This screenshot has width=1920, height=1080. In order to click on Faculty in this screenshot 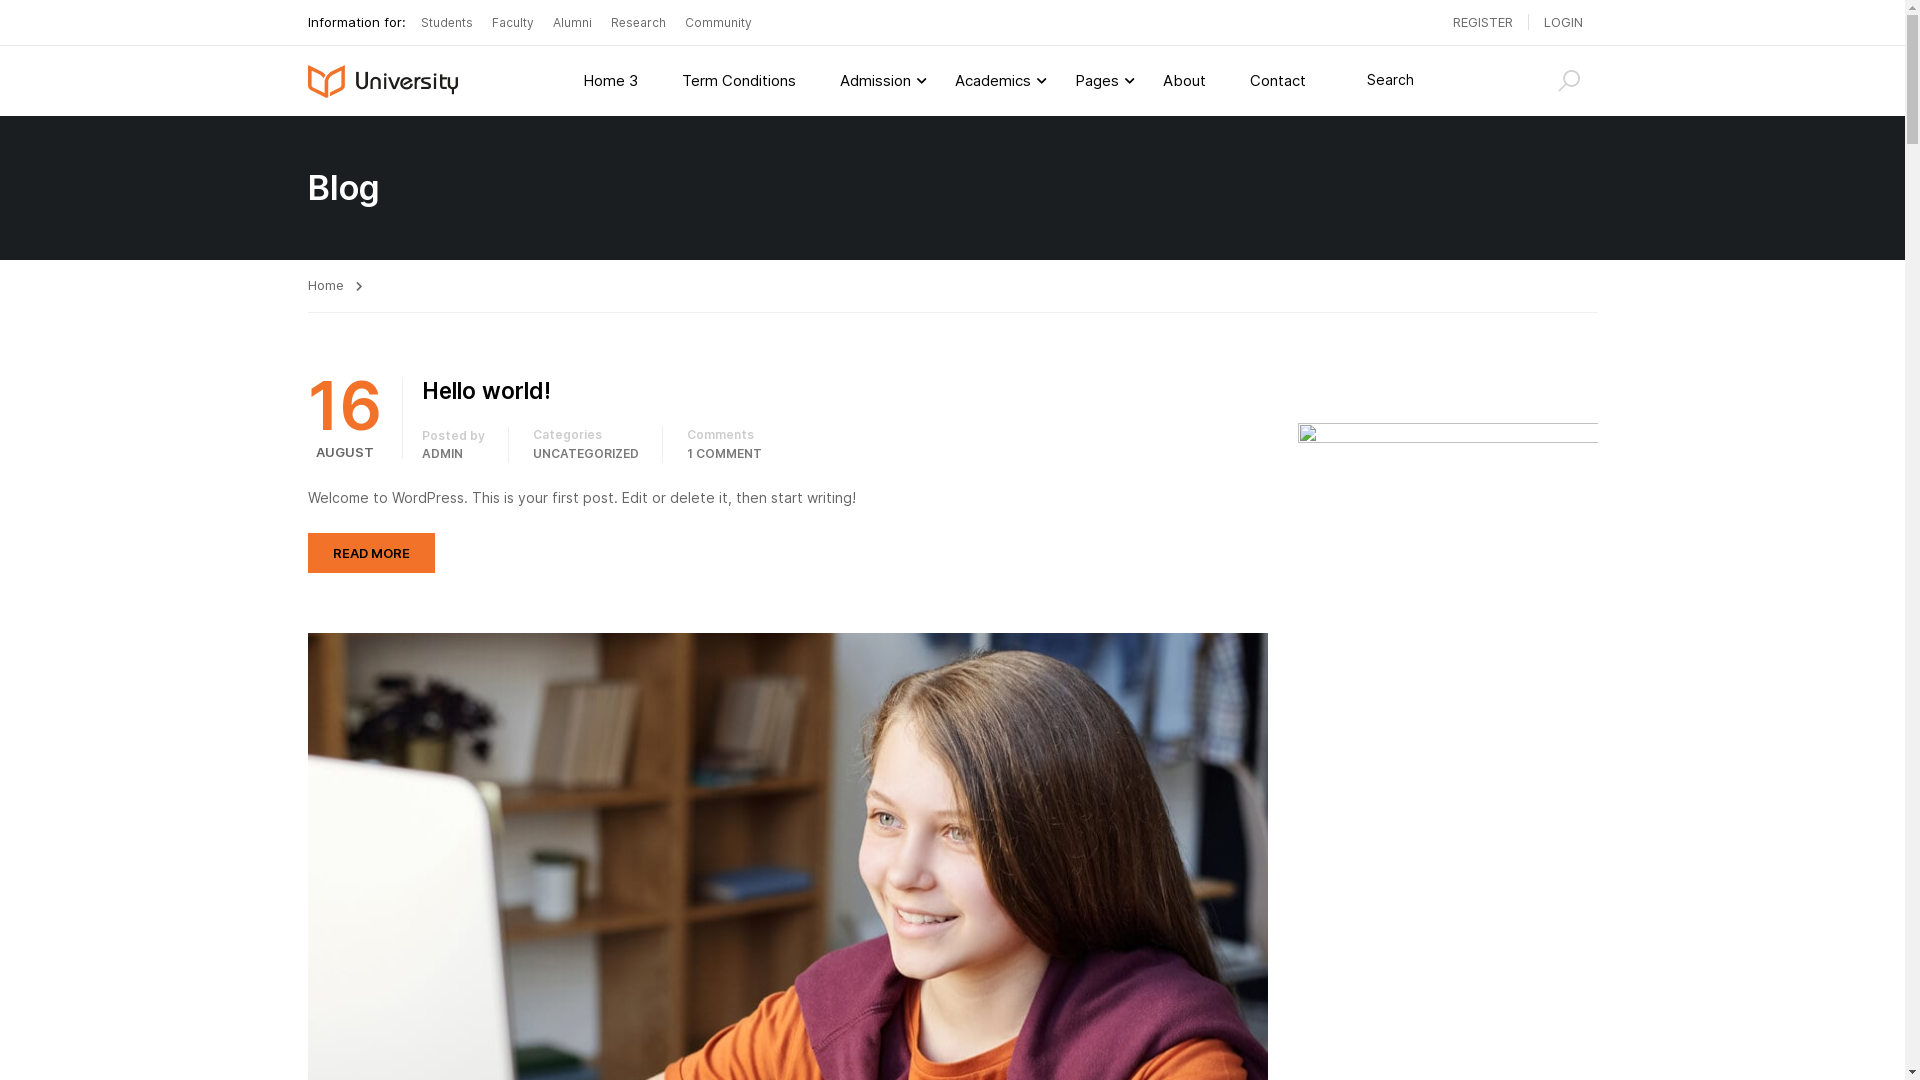, I will do `click(512, 22)`.